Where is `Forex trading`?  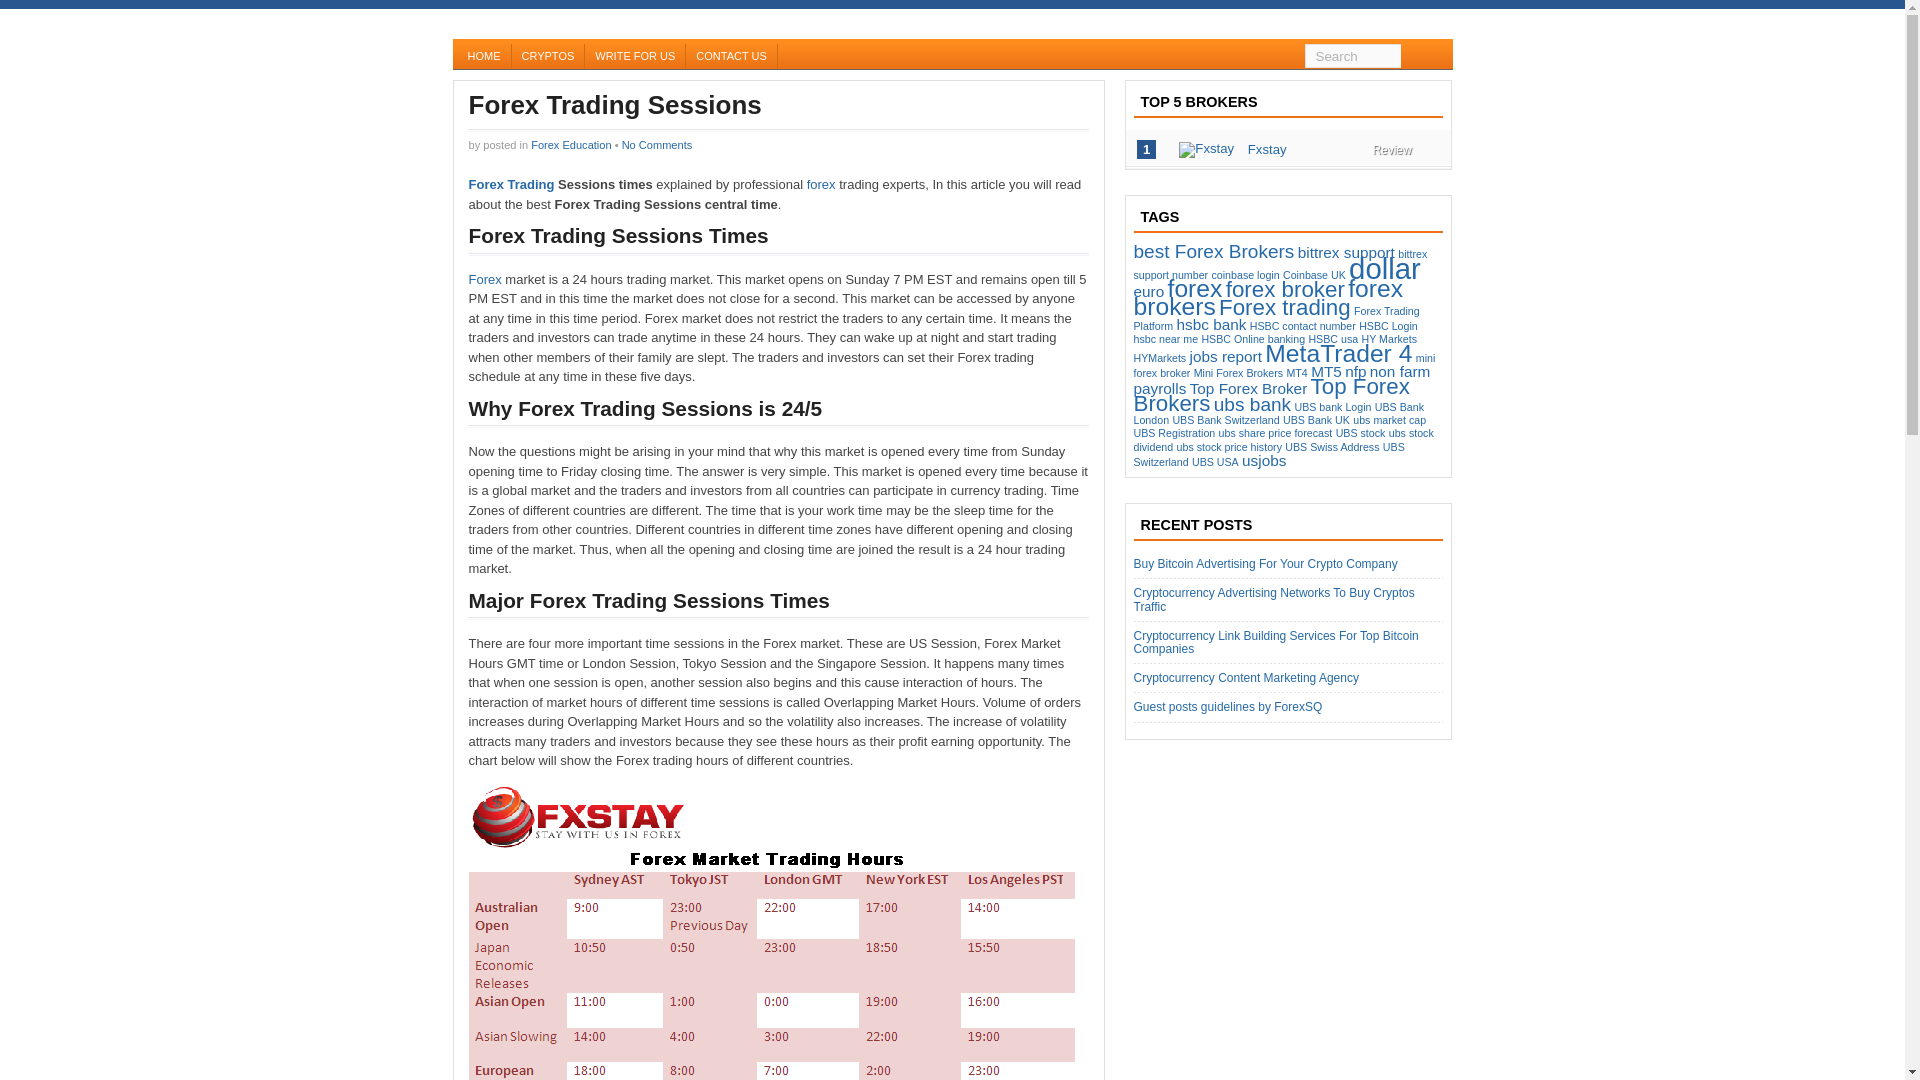
Forex trading is located at coordinates (1285, 306).